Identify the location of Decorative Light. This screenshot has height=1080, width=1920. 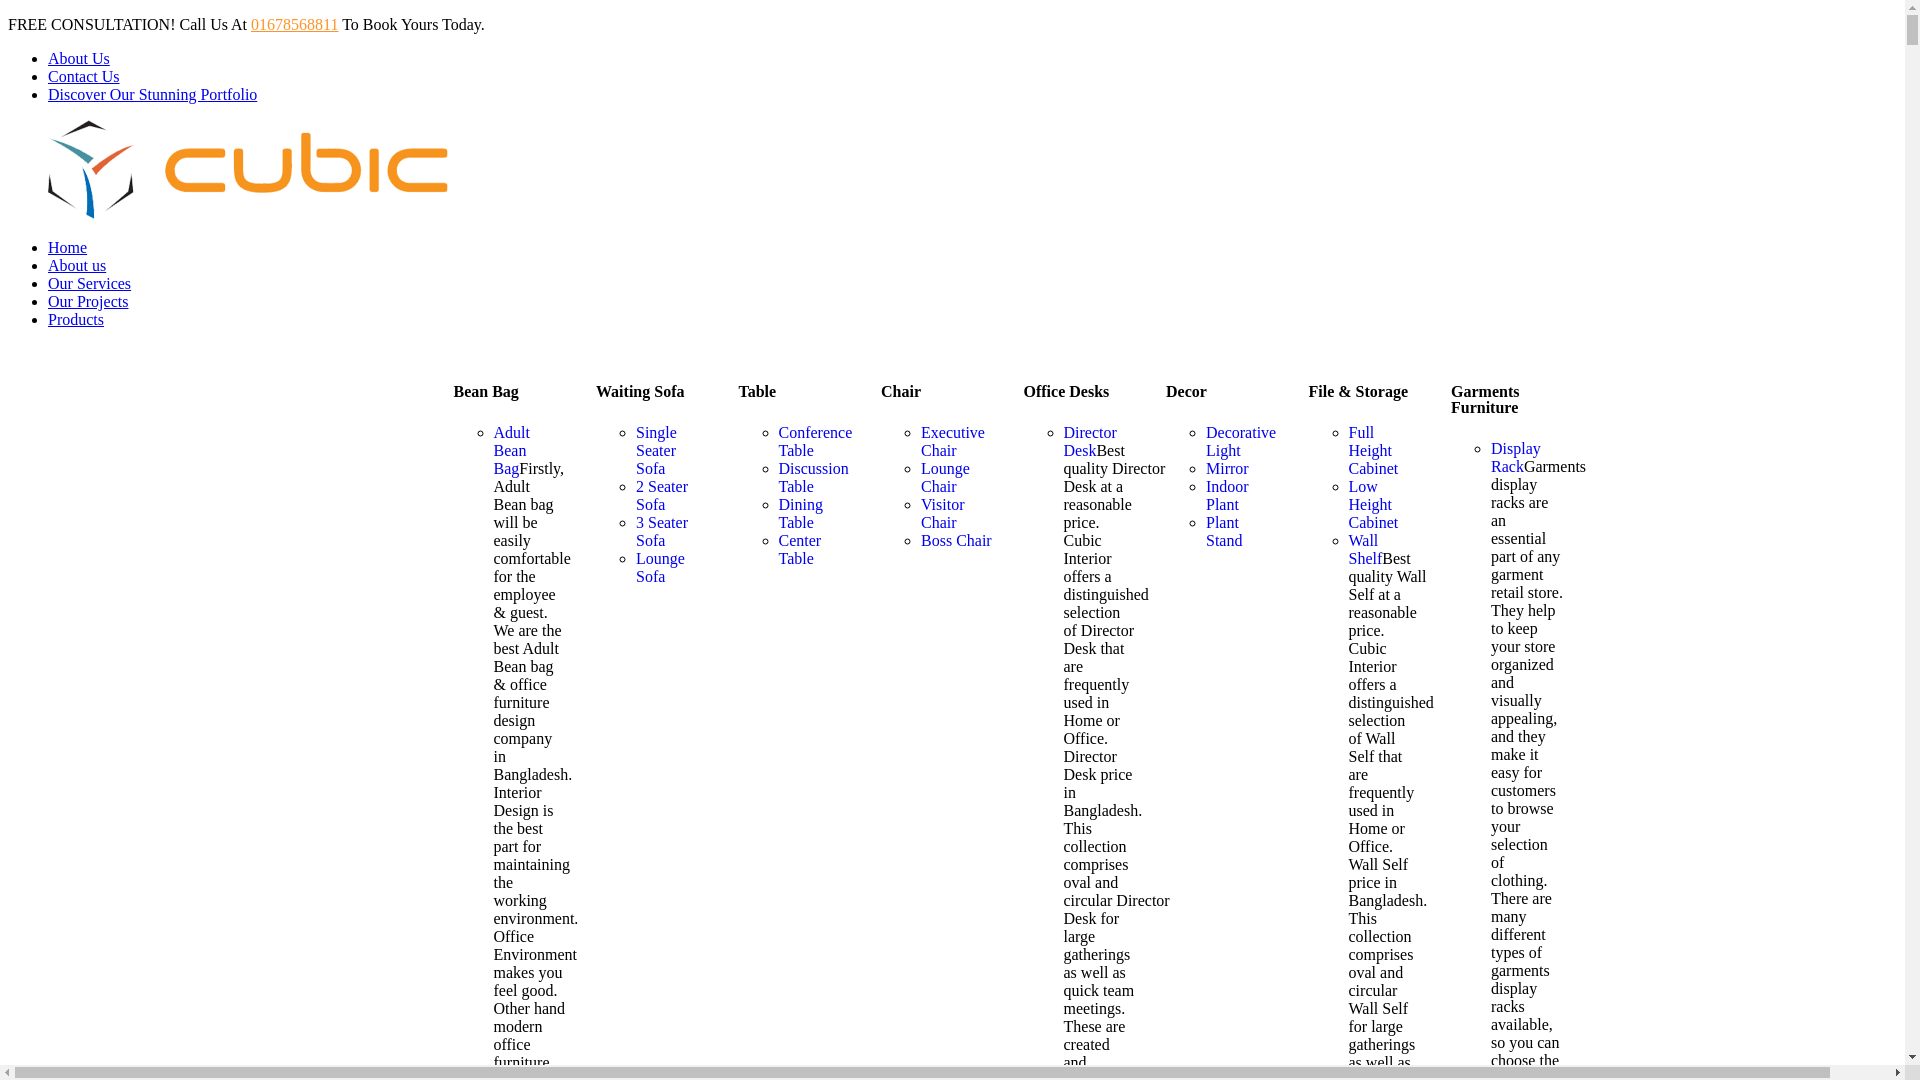
(1241, 442).